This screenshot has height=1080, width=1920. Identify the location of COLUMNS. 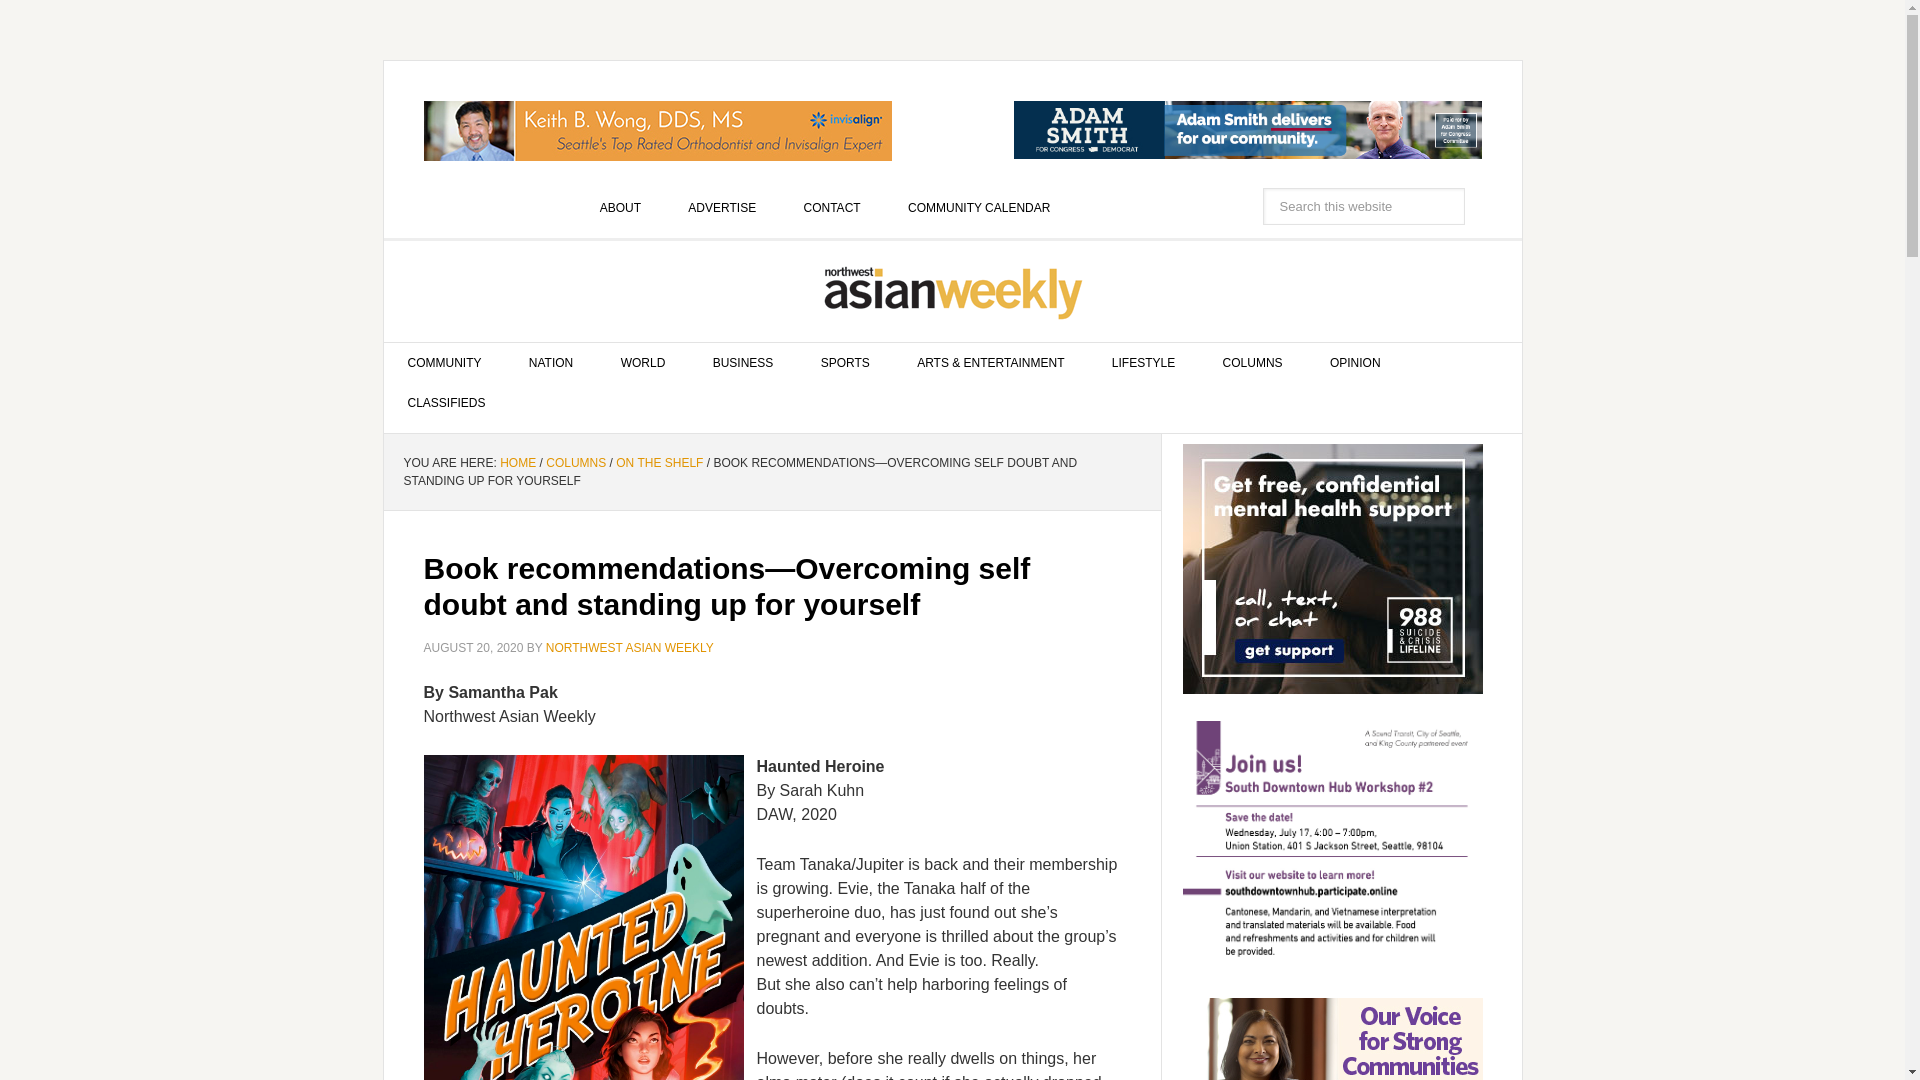
(576, 462).